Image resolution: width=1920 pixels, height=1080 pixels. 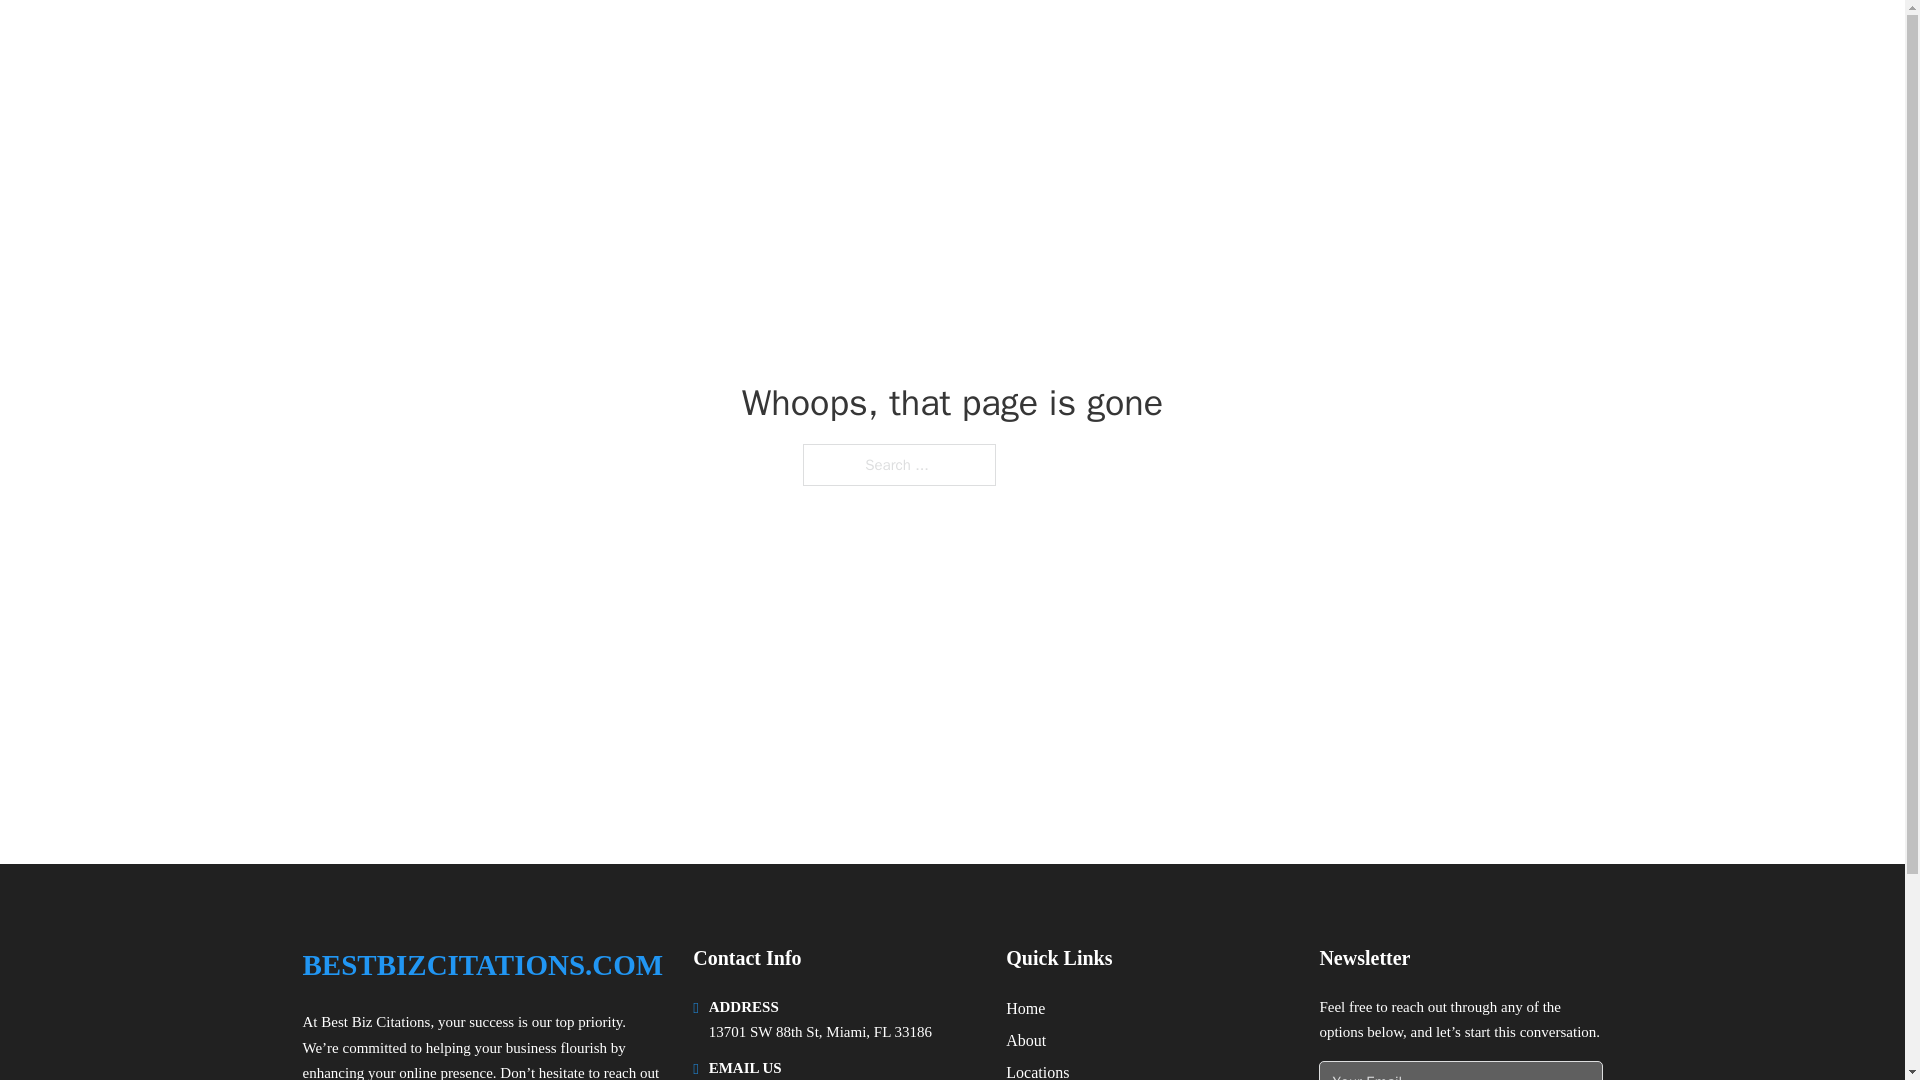 What do you see at coordinates (1449, 42) in the screenshot?
I see `LOCATIONS` at bounding box center [1449, 42].